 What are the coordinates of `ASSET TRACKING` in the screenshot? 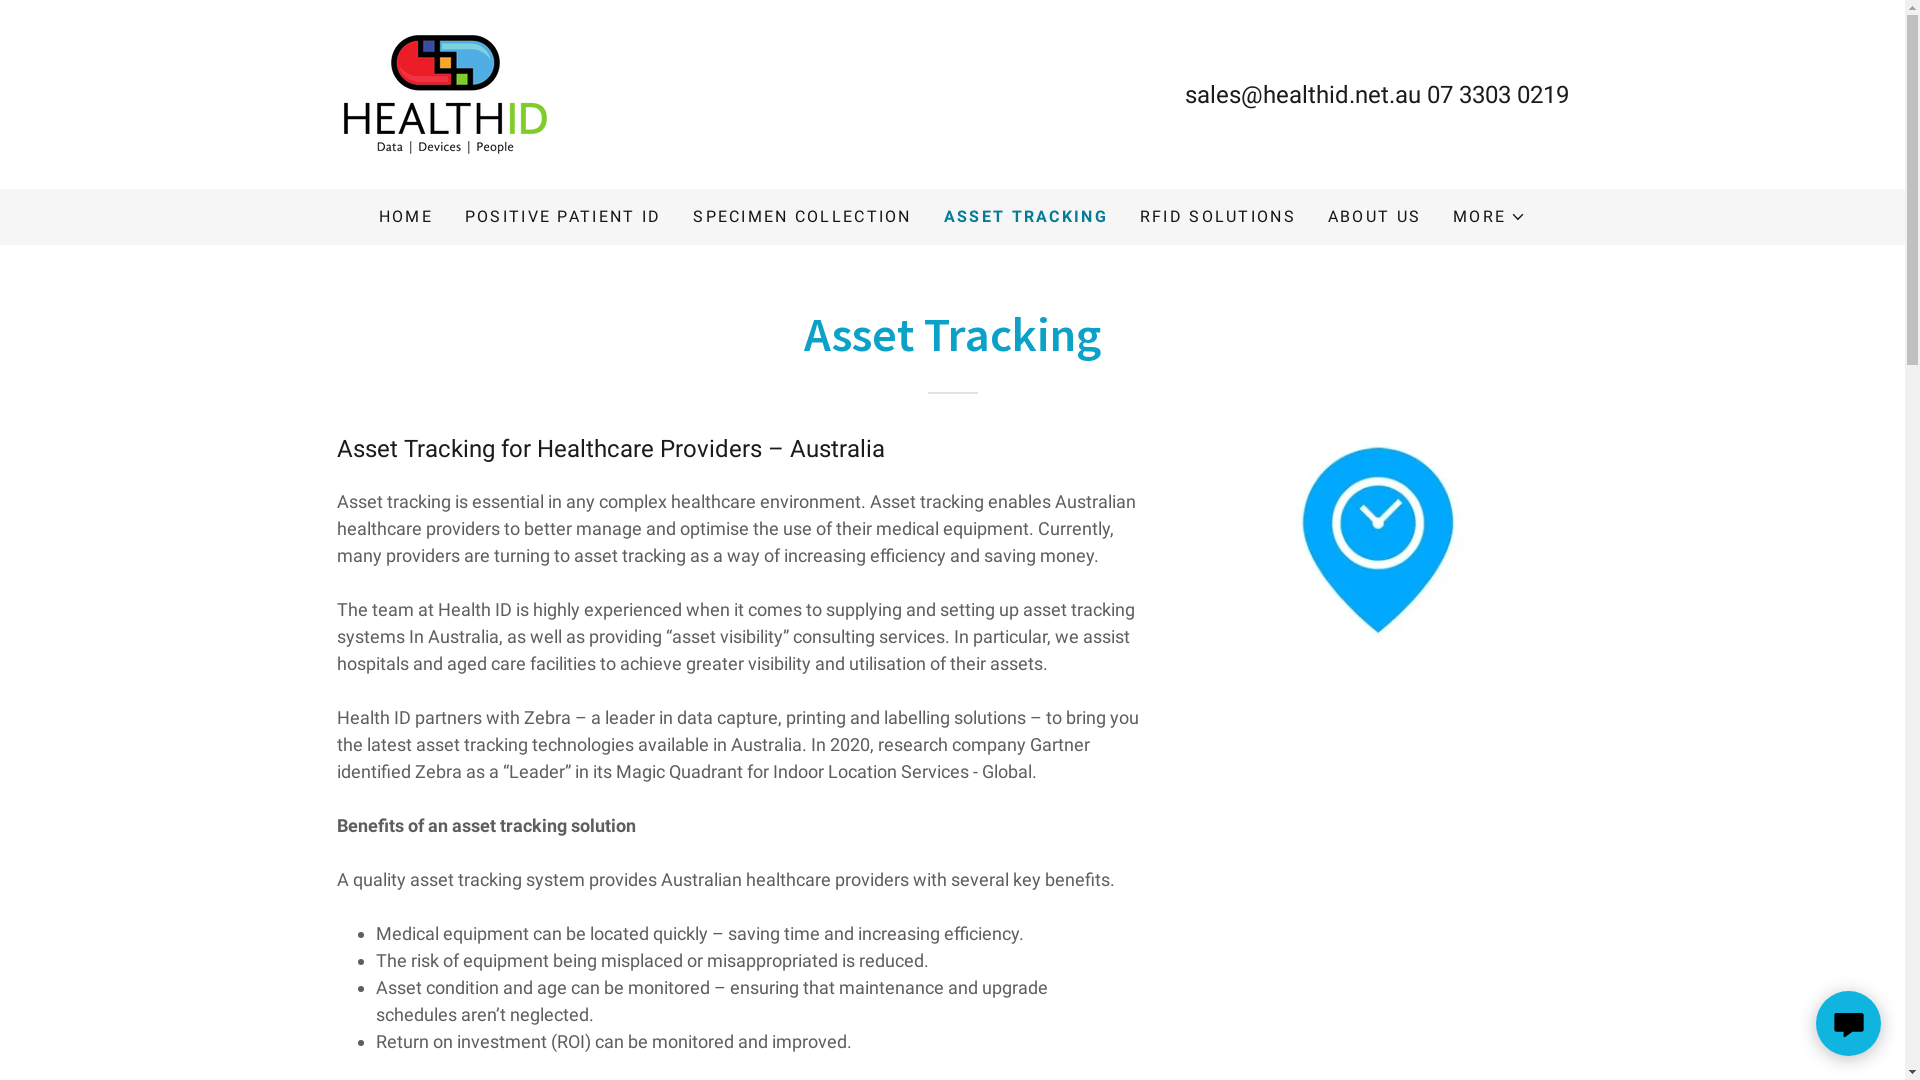 It's located at (1026, 217).